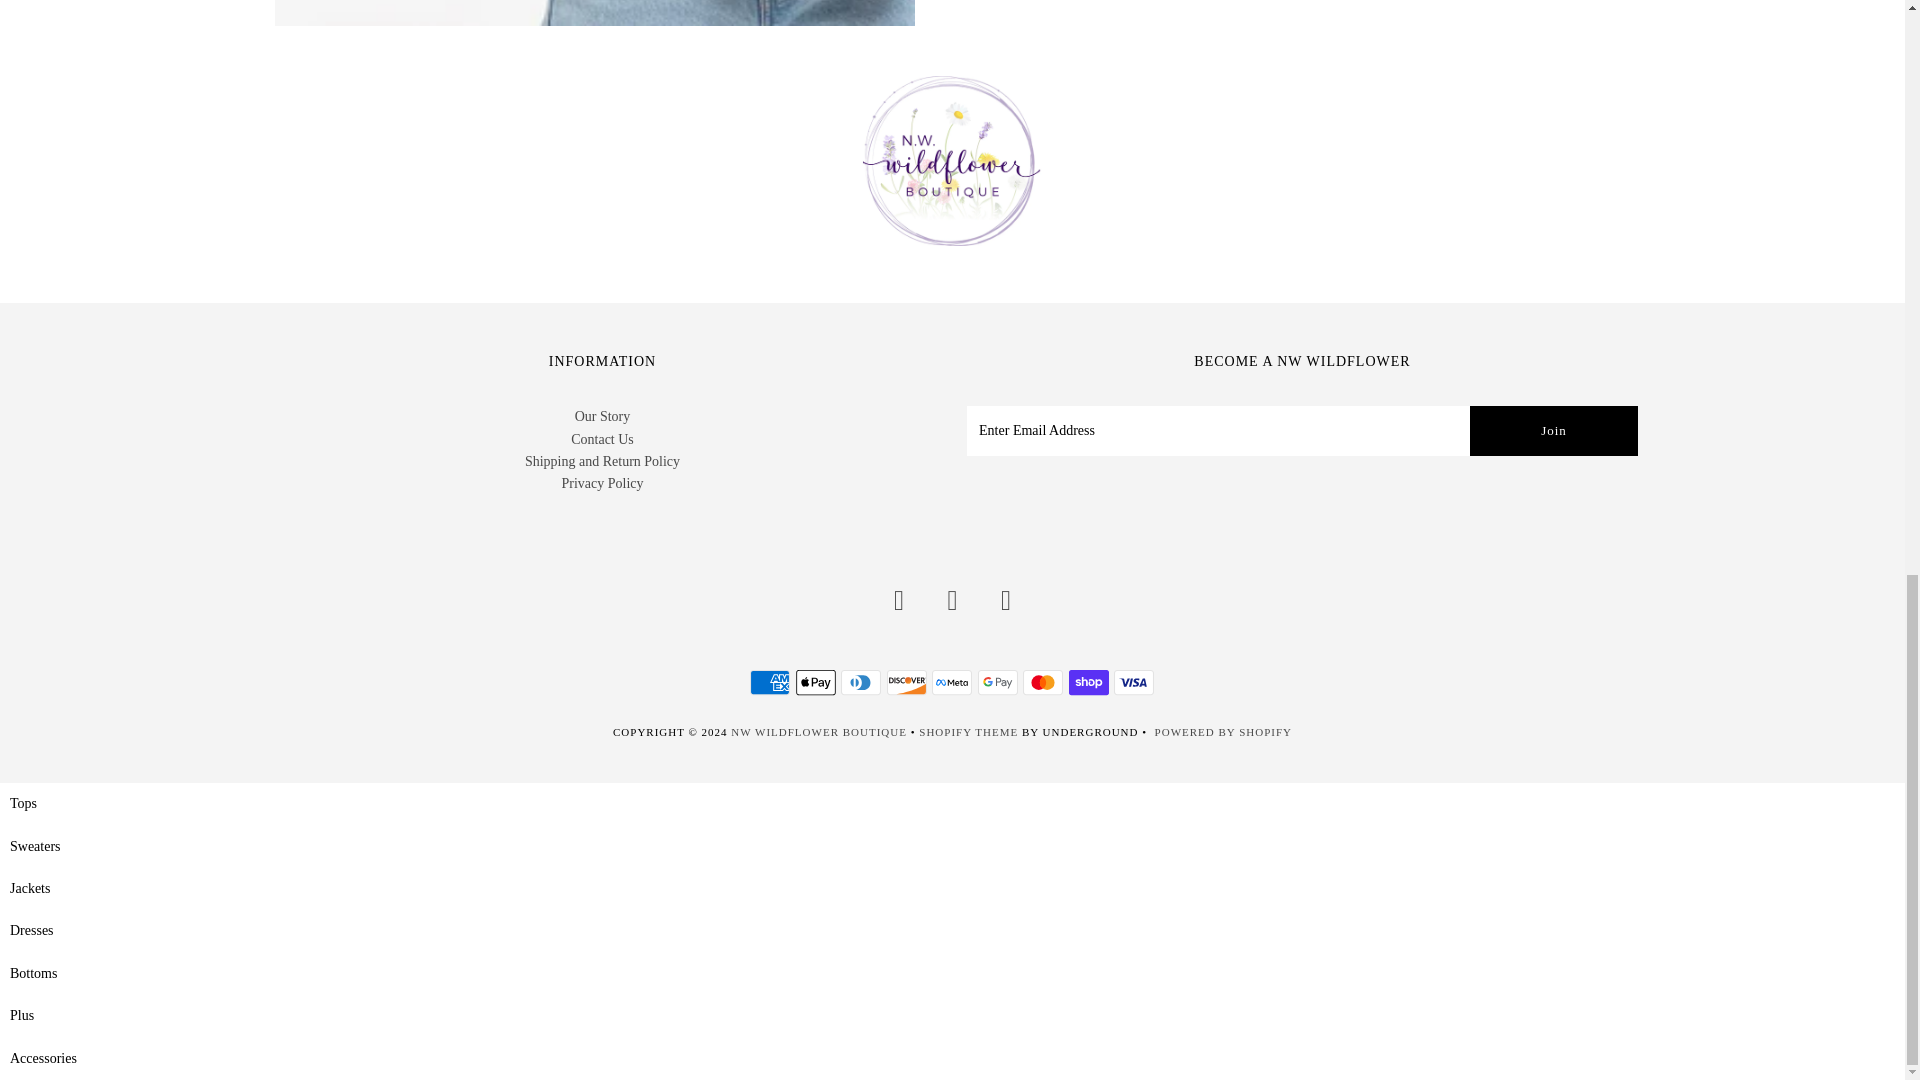  What do you see at coordinates (602, 460) in the screenshot?
I see `Shipping and Return Policy` at bounding box center [602, 460].